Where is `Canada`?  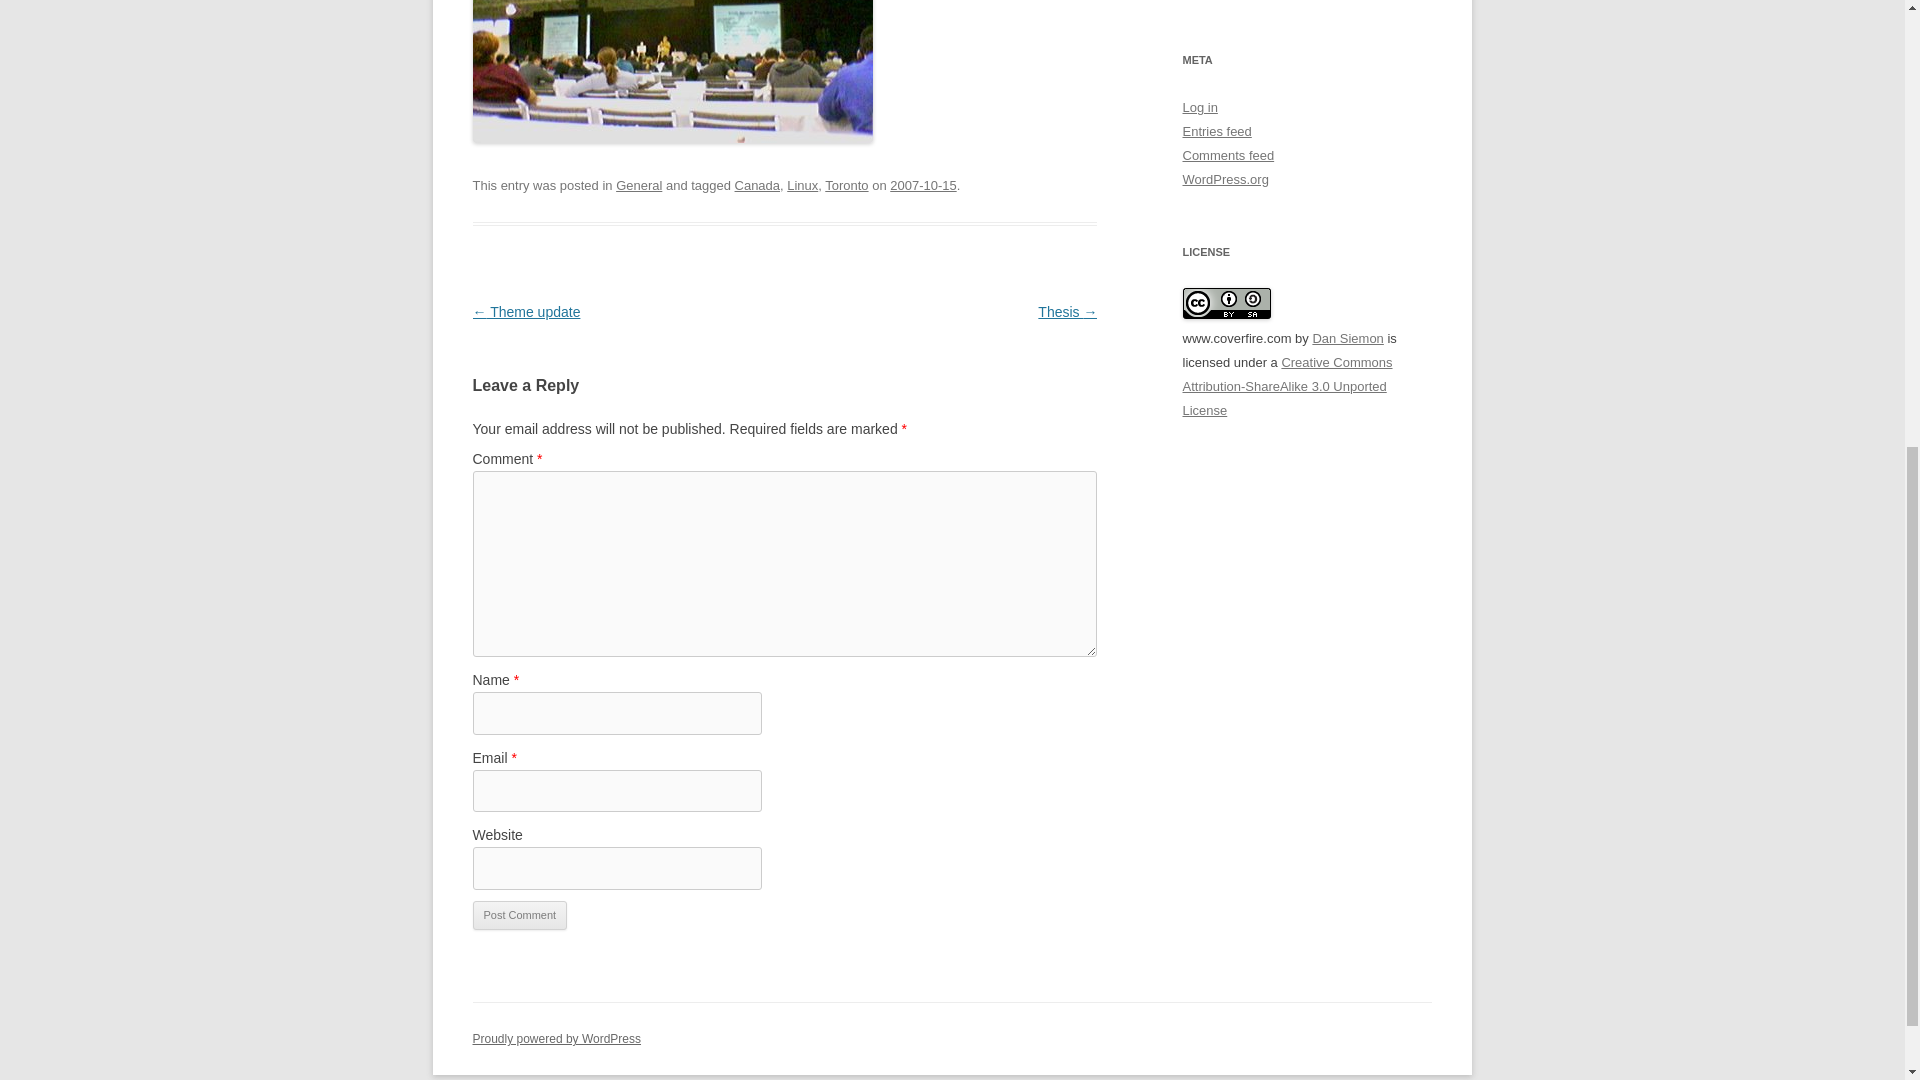
Canada is located at coordinates (757, 186).